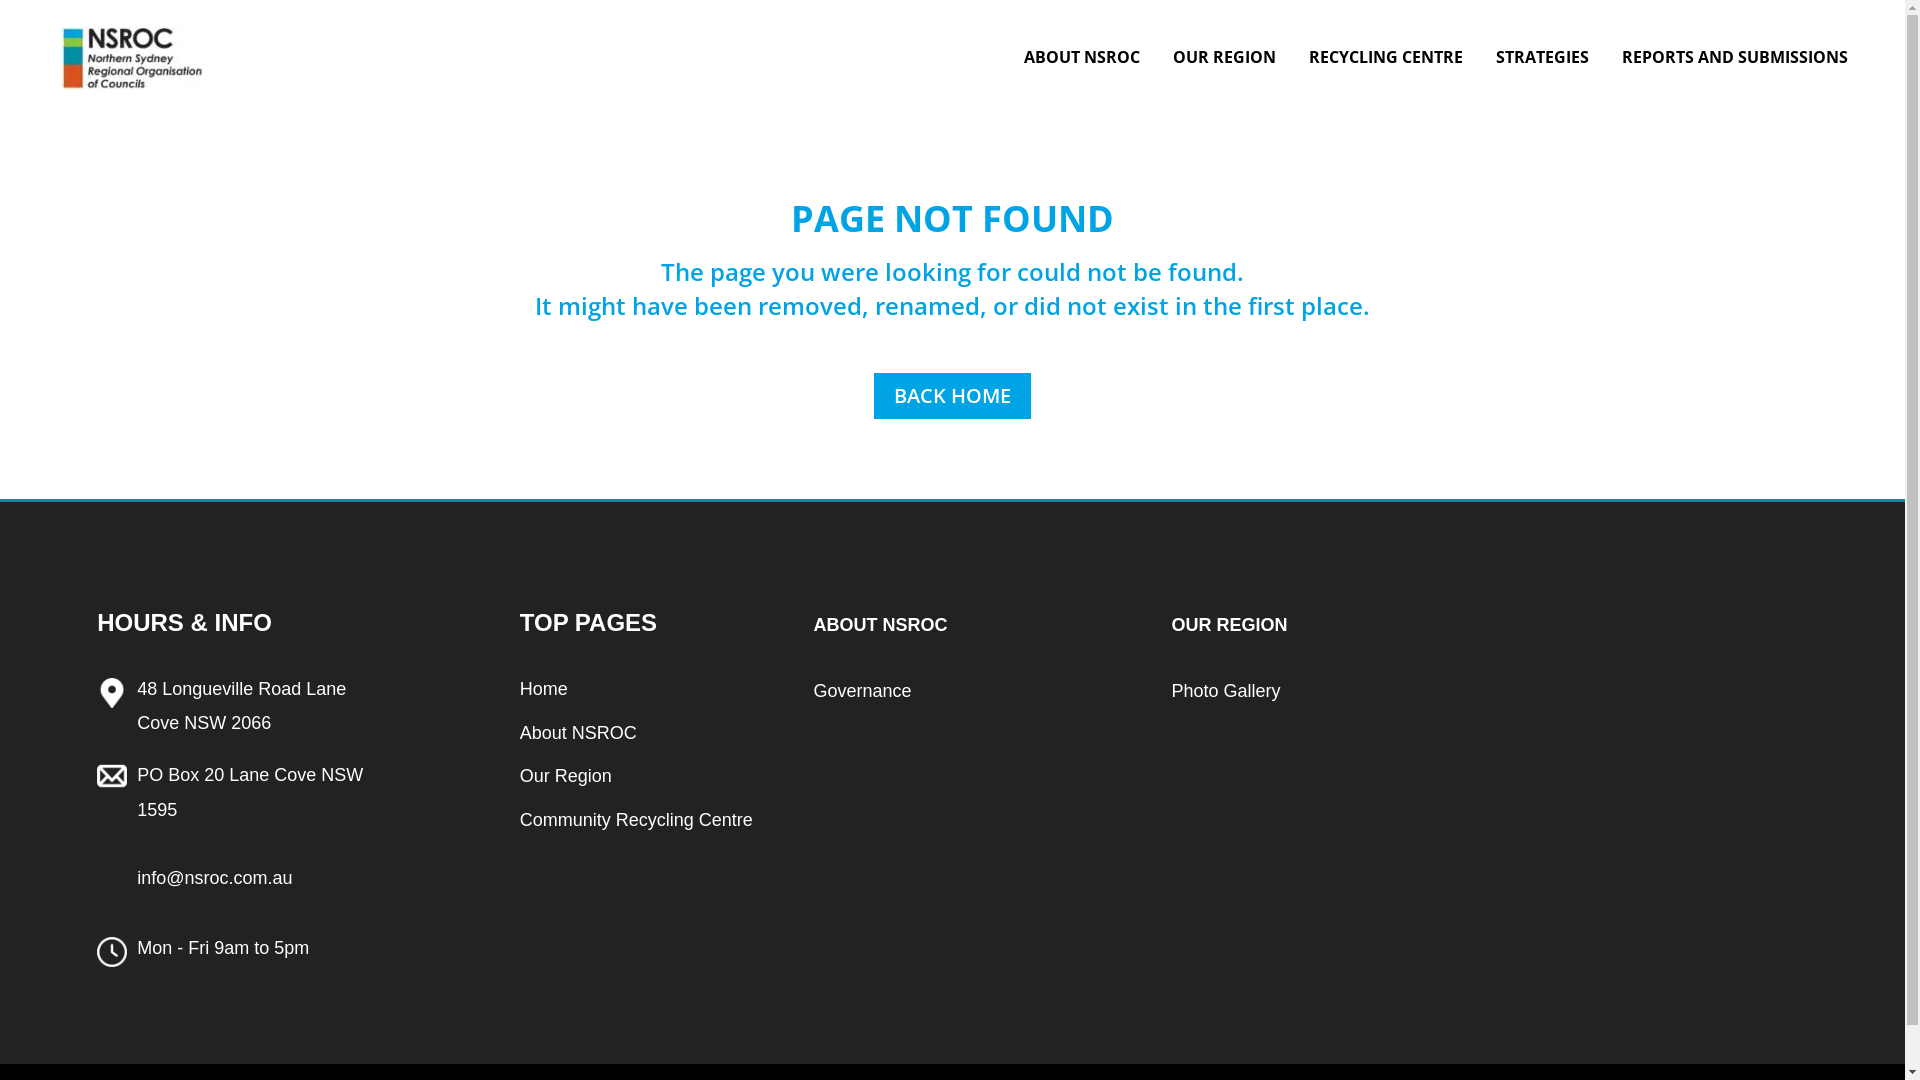 Image resolution: width=1920 pixels, height=1080 pixels. I want to click on REPORTS AND SUBMISSIONS, so click(1735, 74).